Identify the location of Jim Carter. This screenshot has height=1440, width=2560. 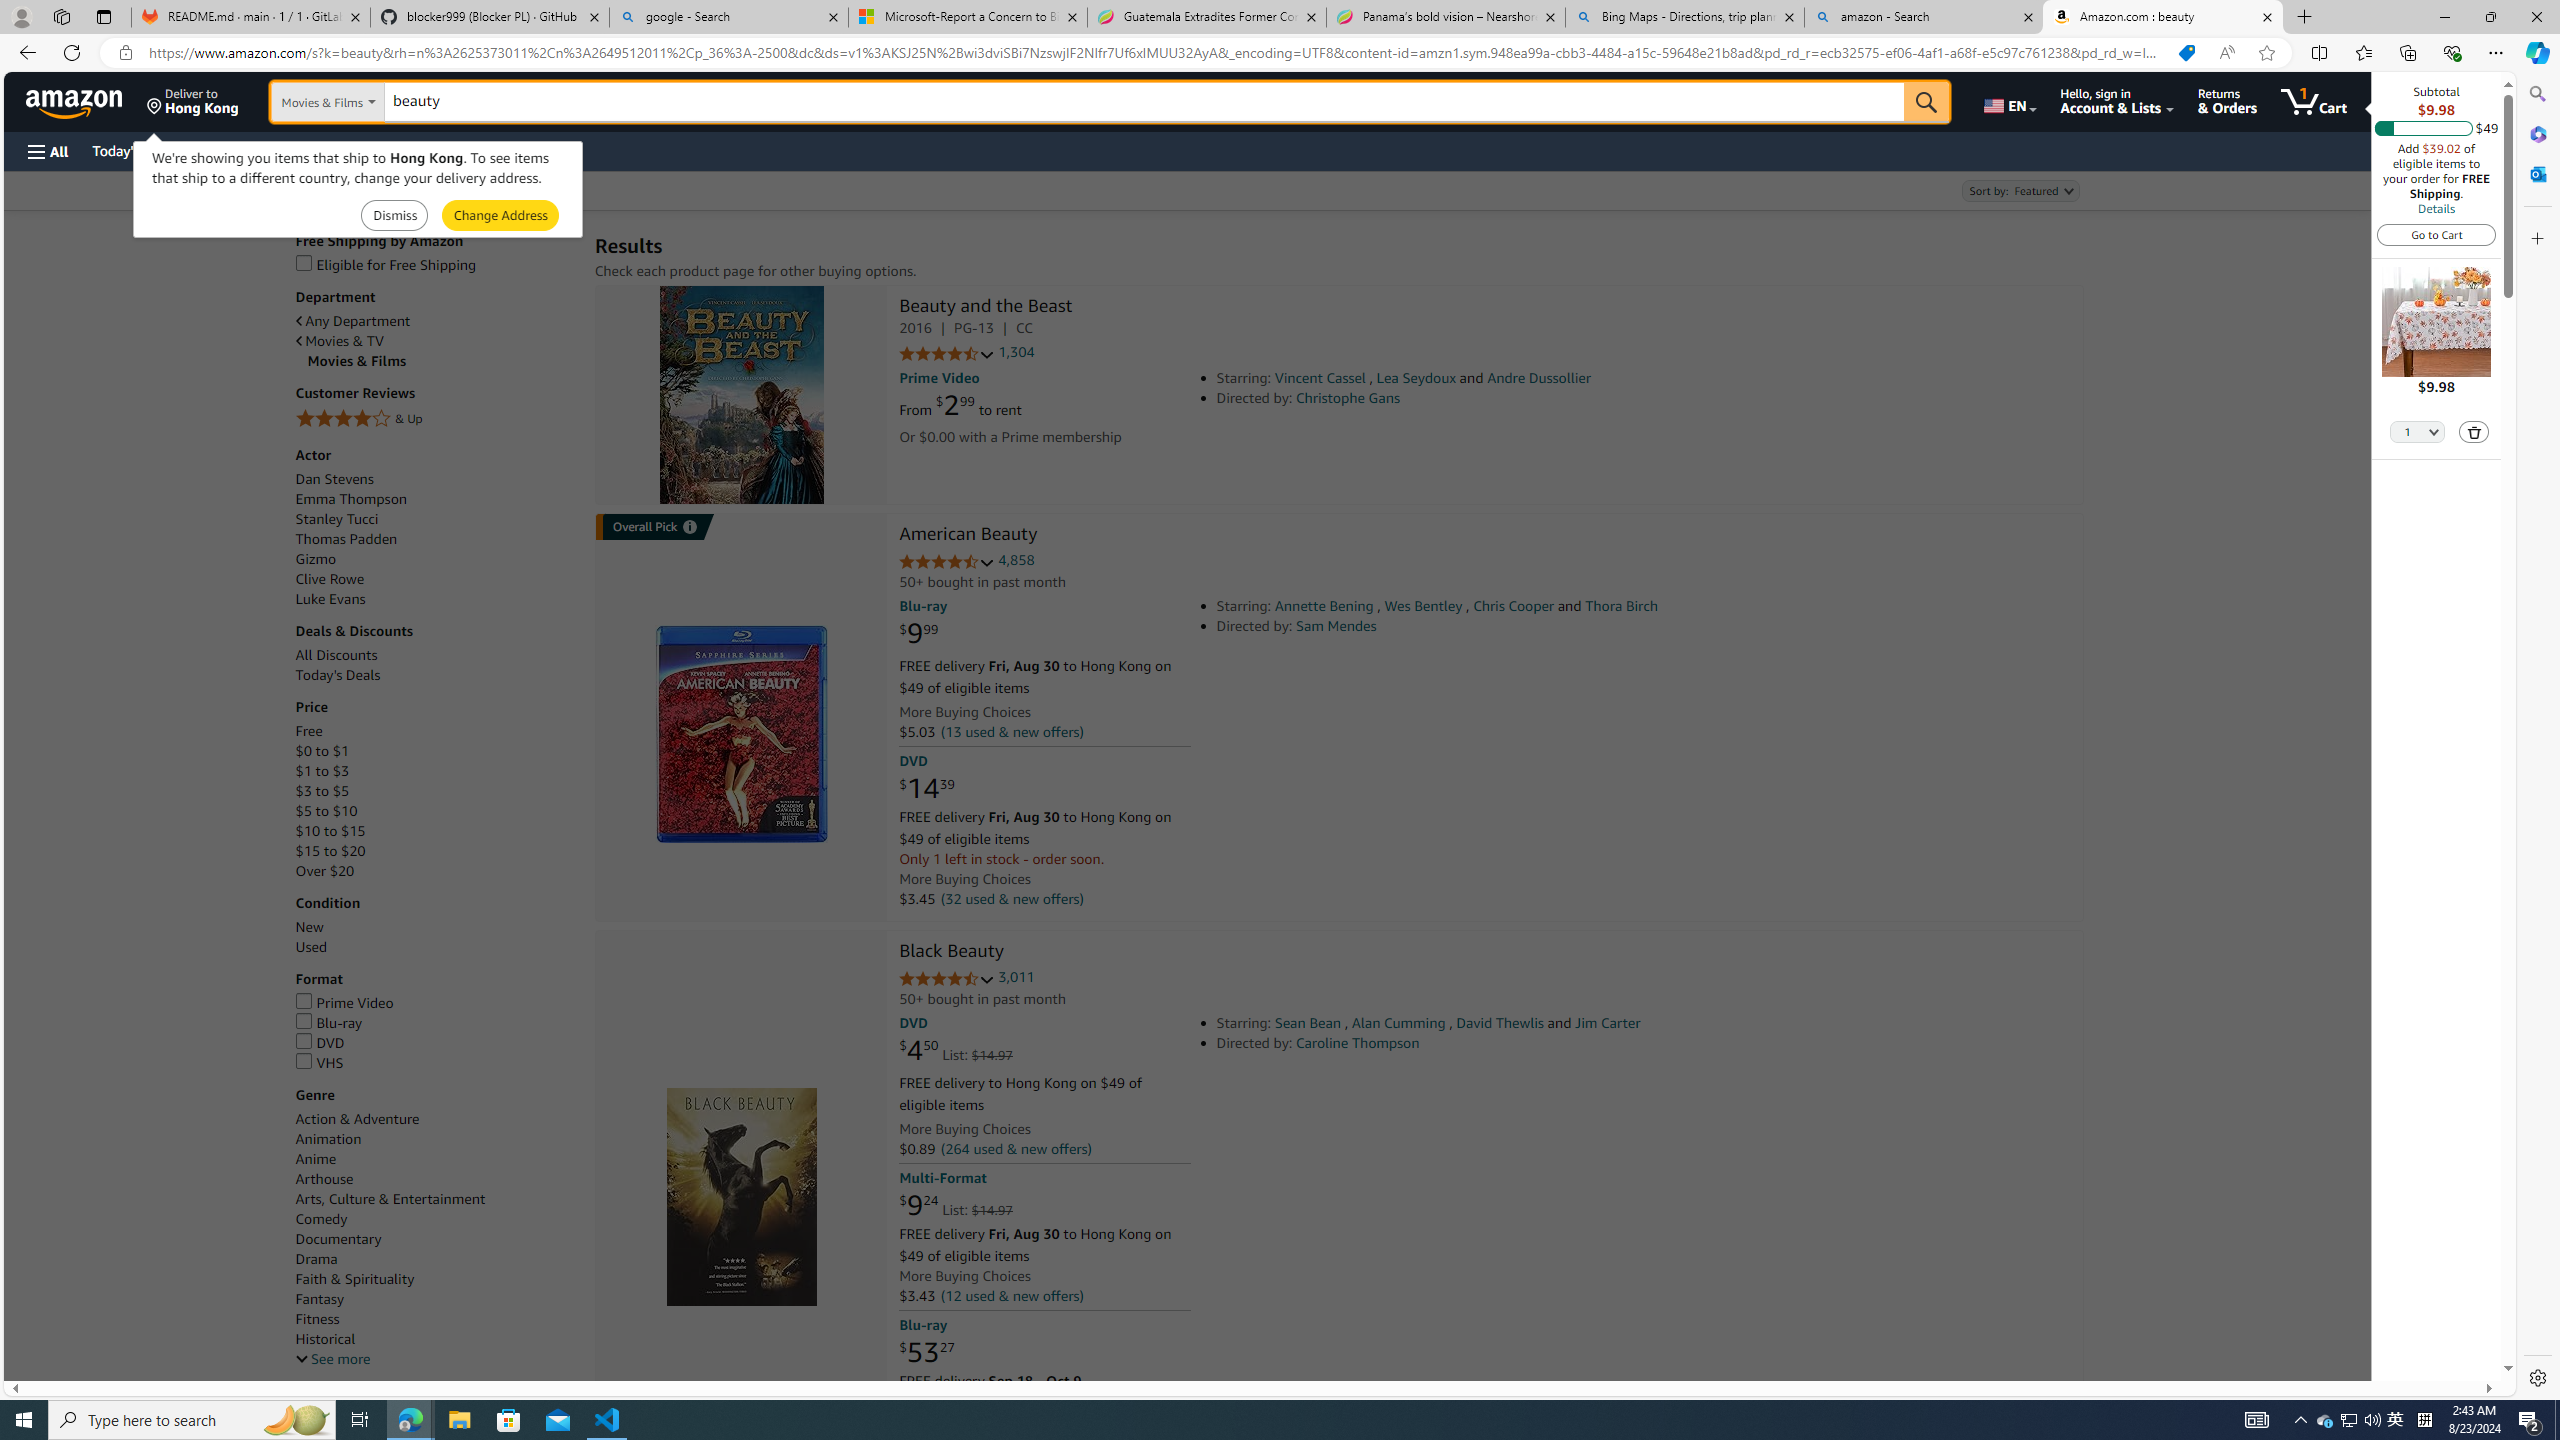
(1607, 1022).